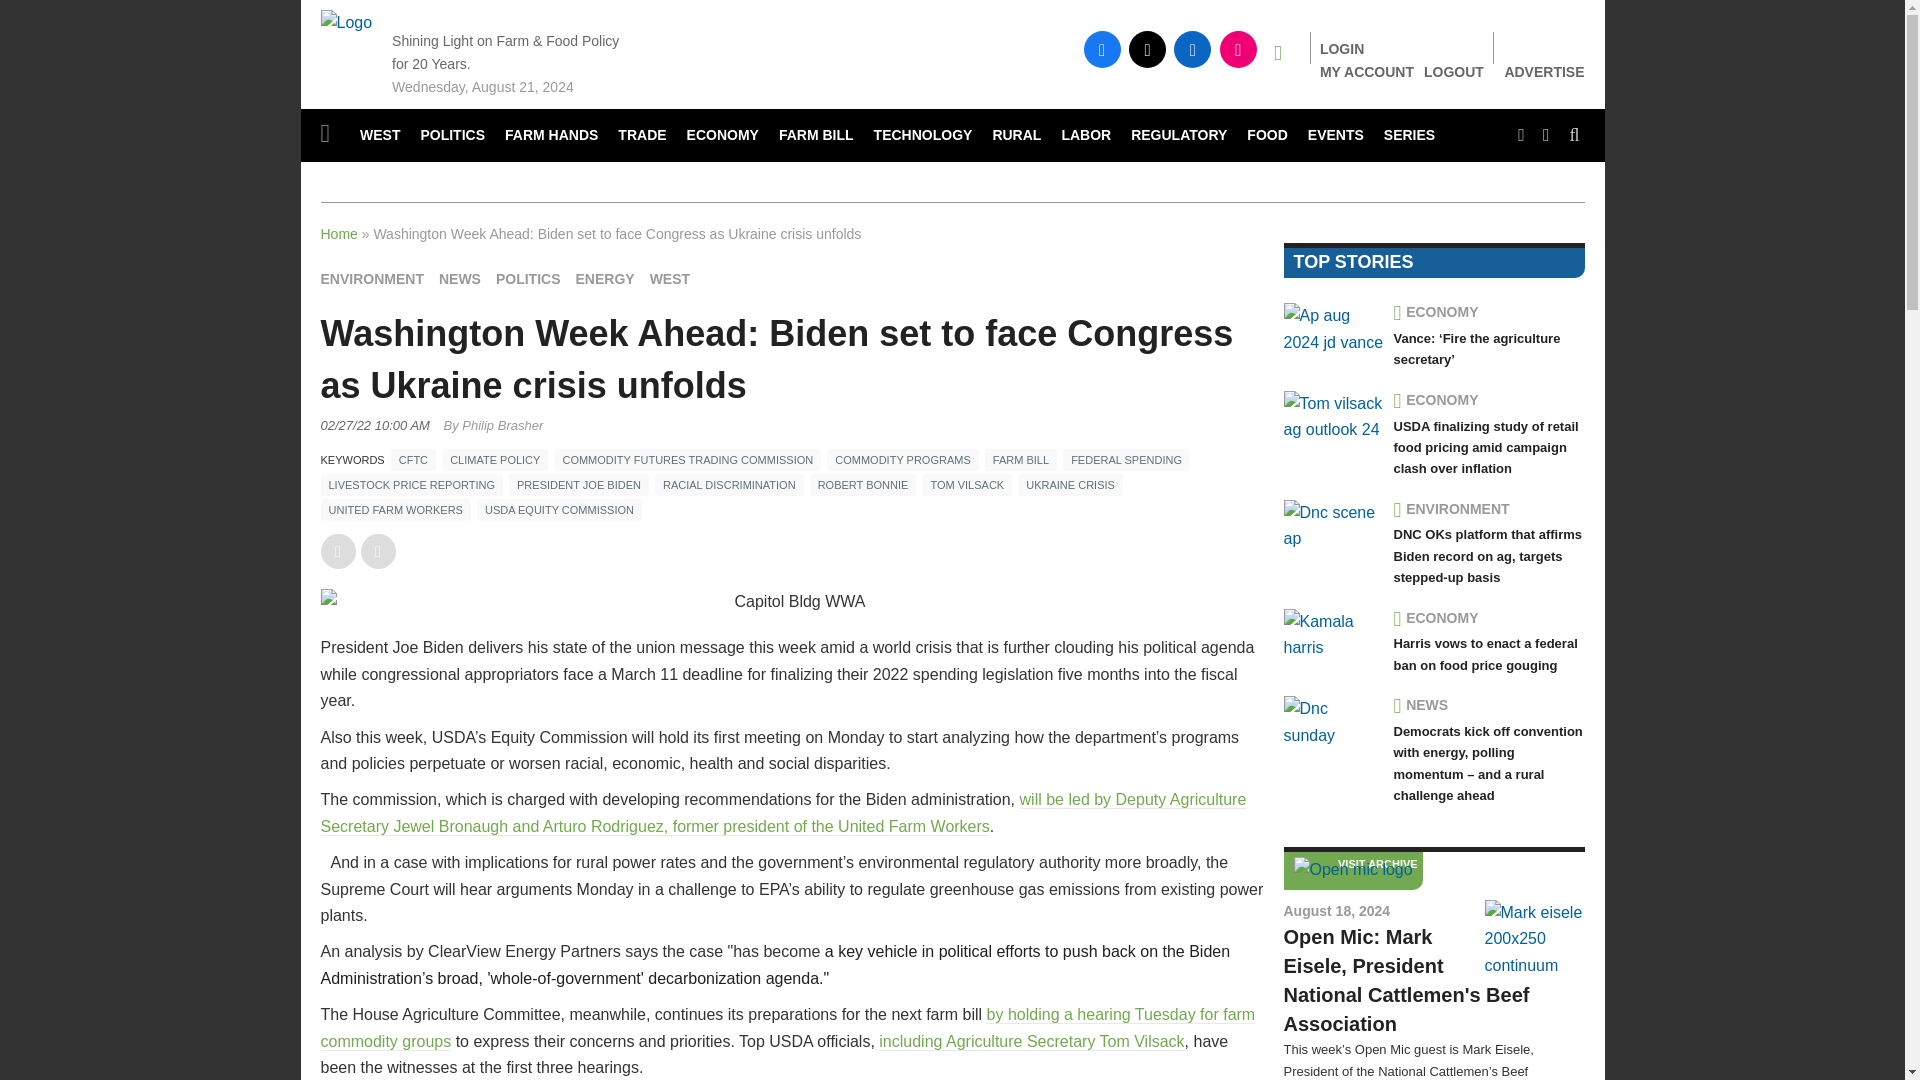 The width and height of the screenshot is (1920, 1080). What do you see at coordinates (1336, 136) in the screenshot?
I see `EVENTS` at bounding box center [1336, 136].